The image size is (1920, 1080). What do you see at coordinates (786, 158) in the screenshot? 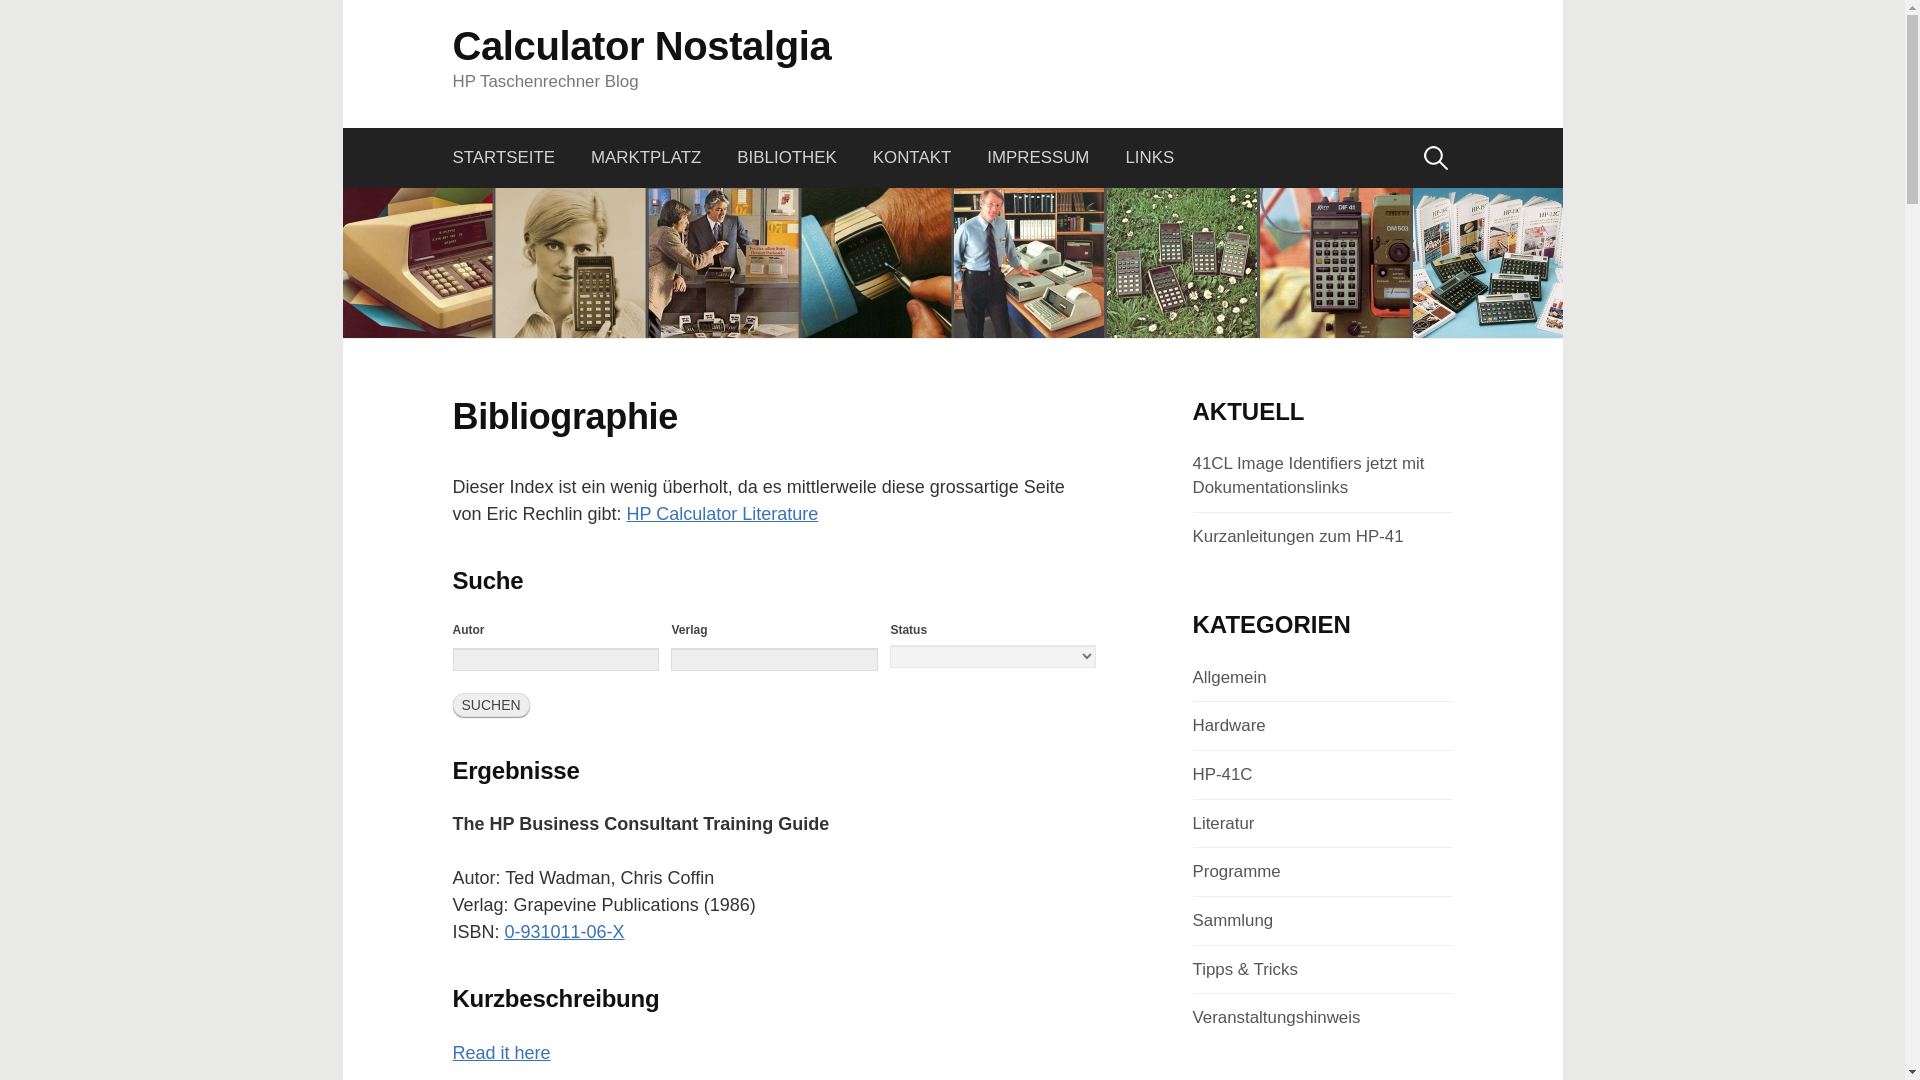
I see `BIBLIOTHEK` at bounding box center [786, 158].